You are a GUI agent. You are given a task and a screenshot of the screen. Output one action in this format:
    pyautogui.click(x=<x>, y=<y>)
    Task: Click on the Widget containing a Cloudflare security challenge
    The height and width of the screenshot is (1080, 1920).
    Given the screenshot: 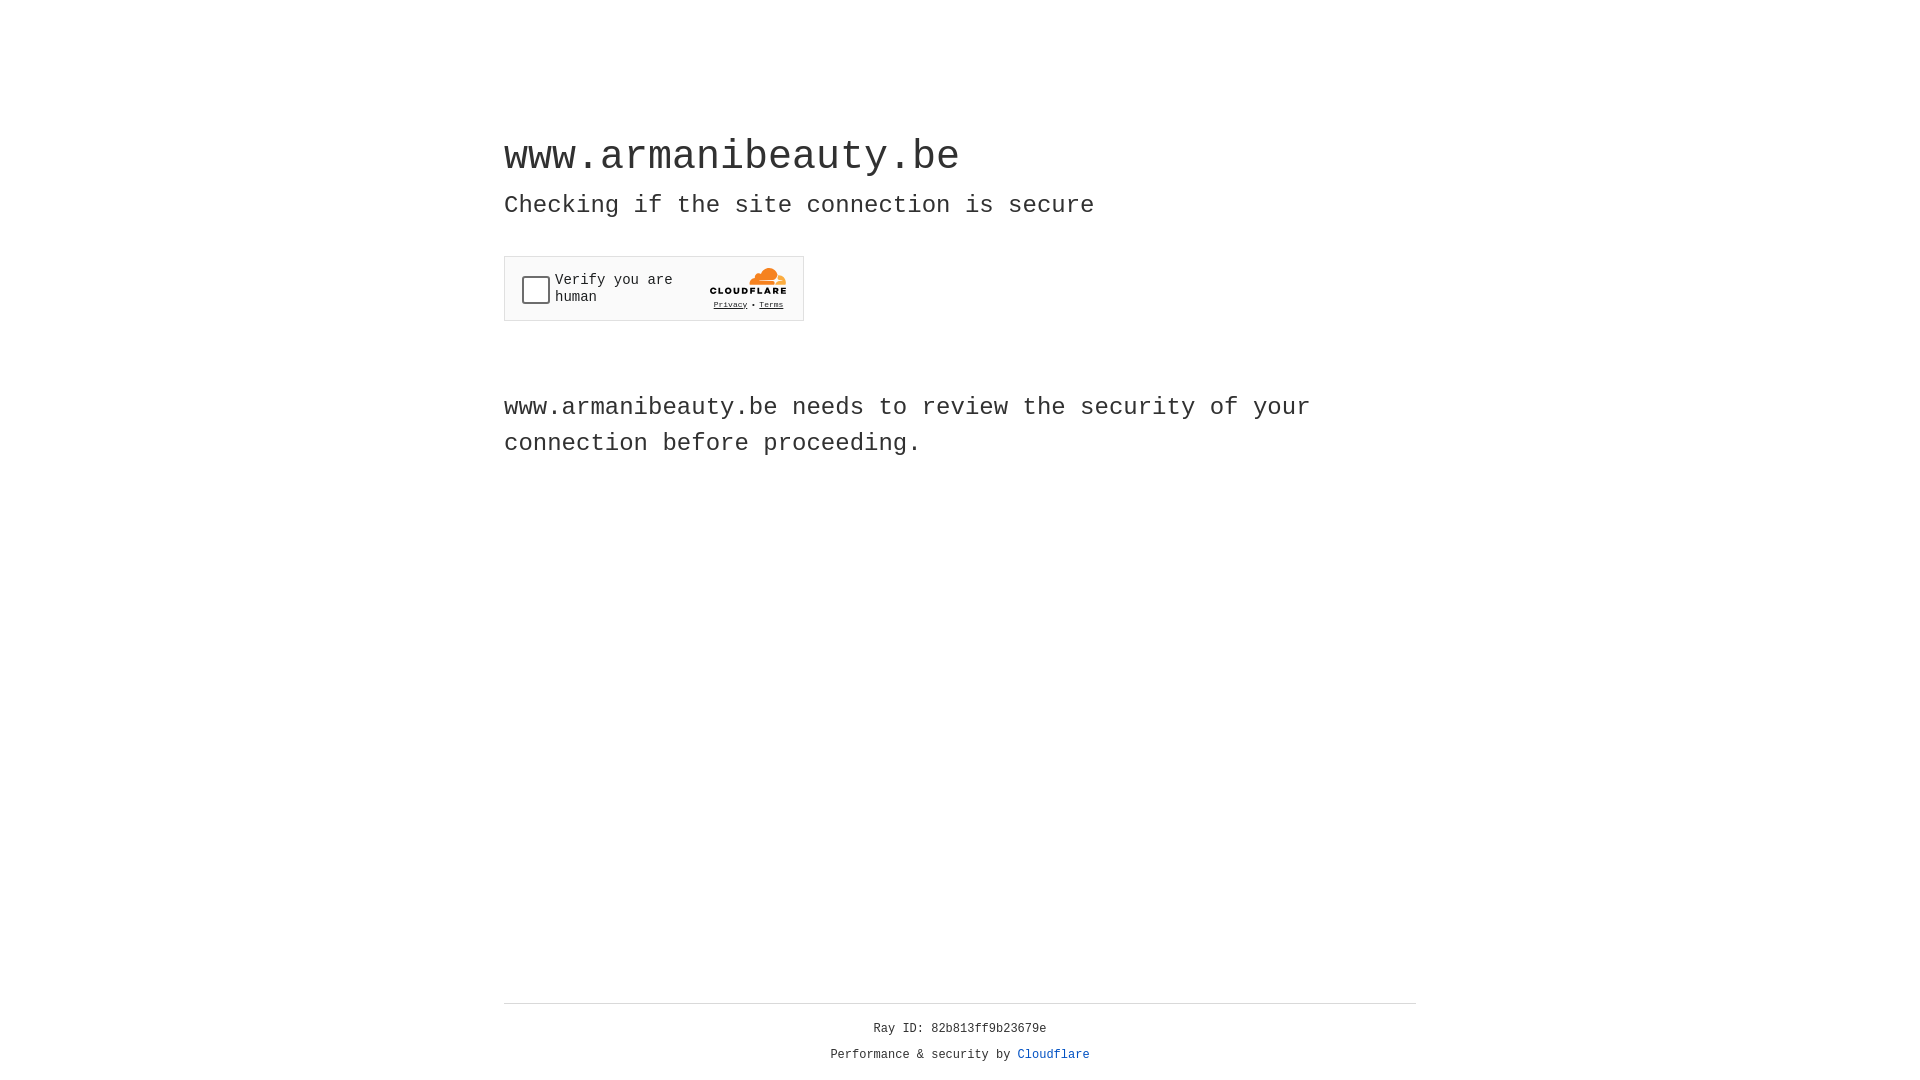 What is the action you would take?
    pyautogui.click(x=654, y=288)
    